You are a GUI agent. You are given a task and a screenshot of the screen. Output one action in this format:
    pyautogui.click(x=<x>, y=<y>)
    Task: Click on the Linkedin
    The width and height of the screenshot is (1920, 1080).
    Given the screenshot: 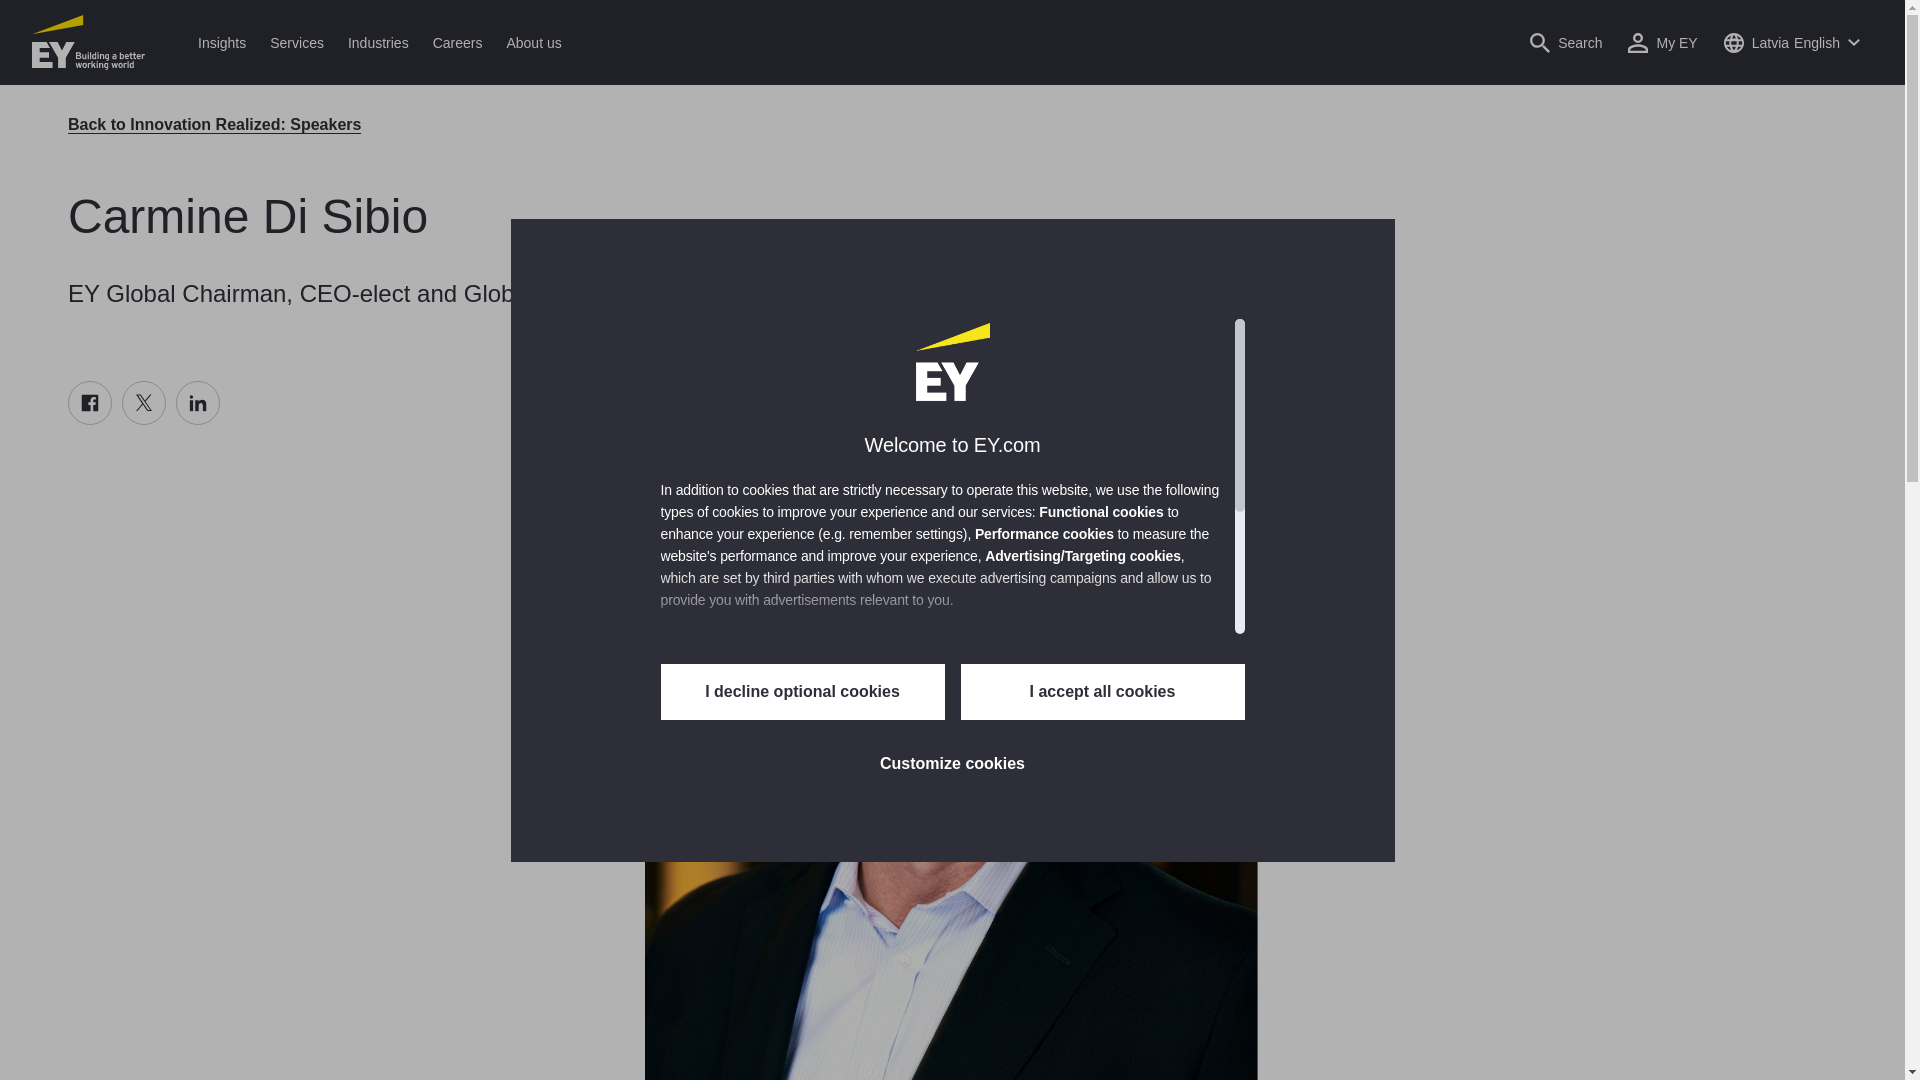 What is the action you would take?
    pyautogui.click(x=198, y=403)
    